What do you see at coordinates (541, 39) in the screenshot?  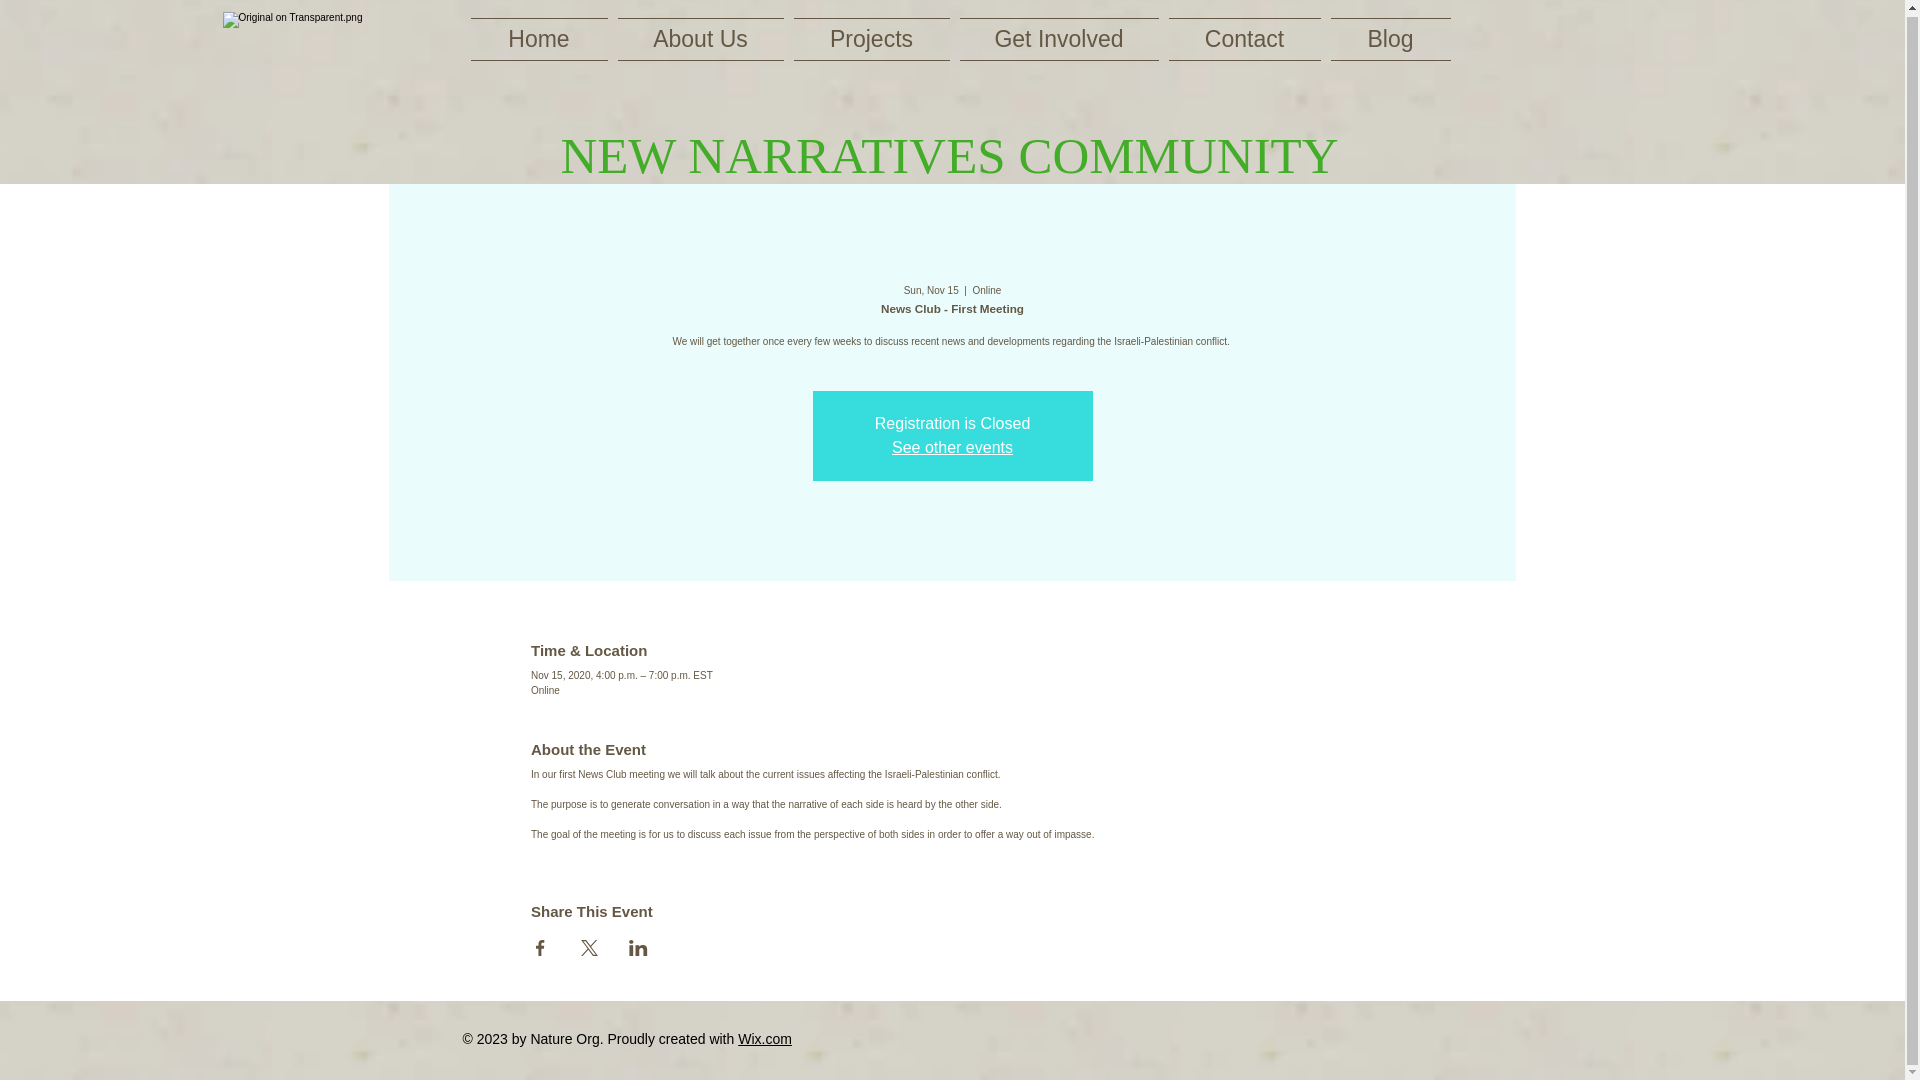 I see `Home` at bounding box center [541, 39].